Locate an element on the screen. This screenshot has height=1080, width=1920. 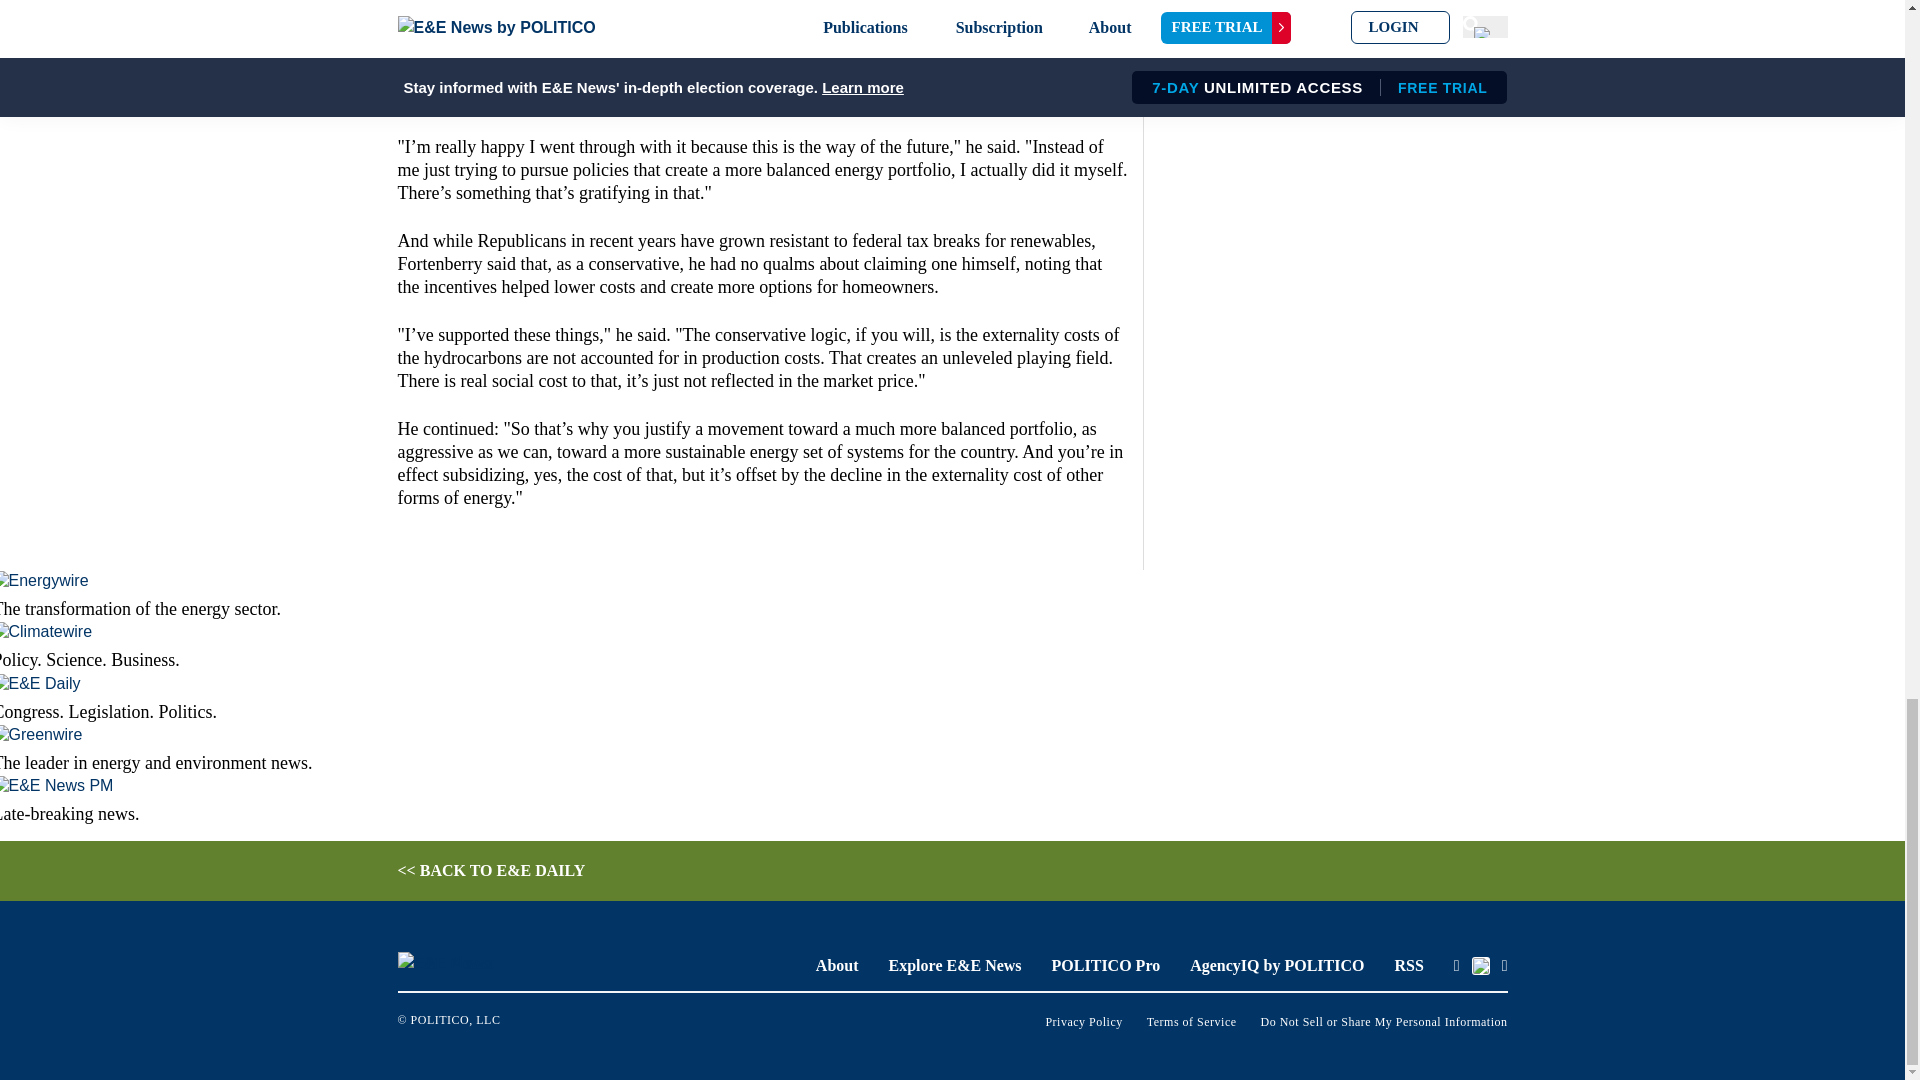
About is located at coordinates (837, 965).